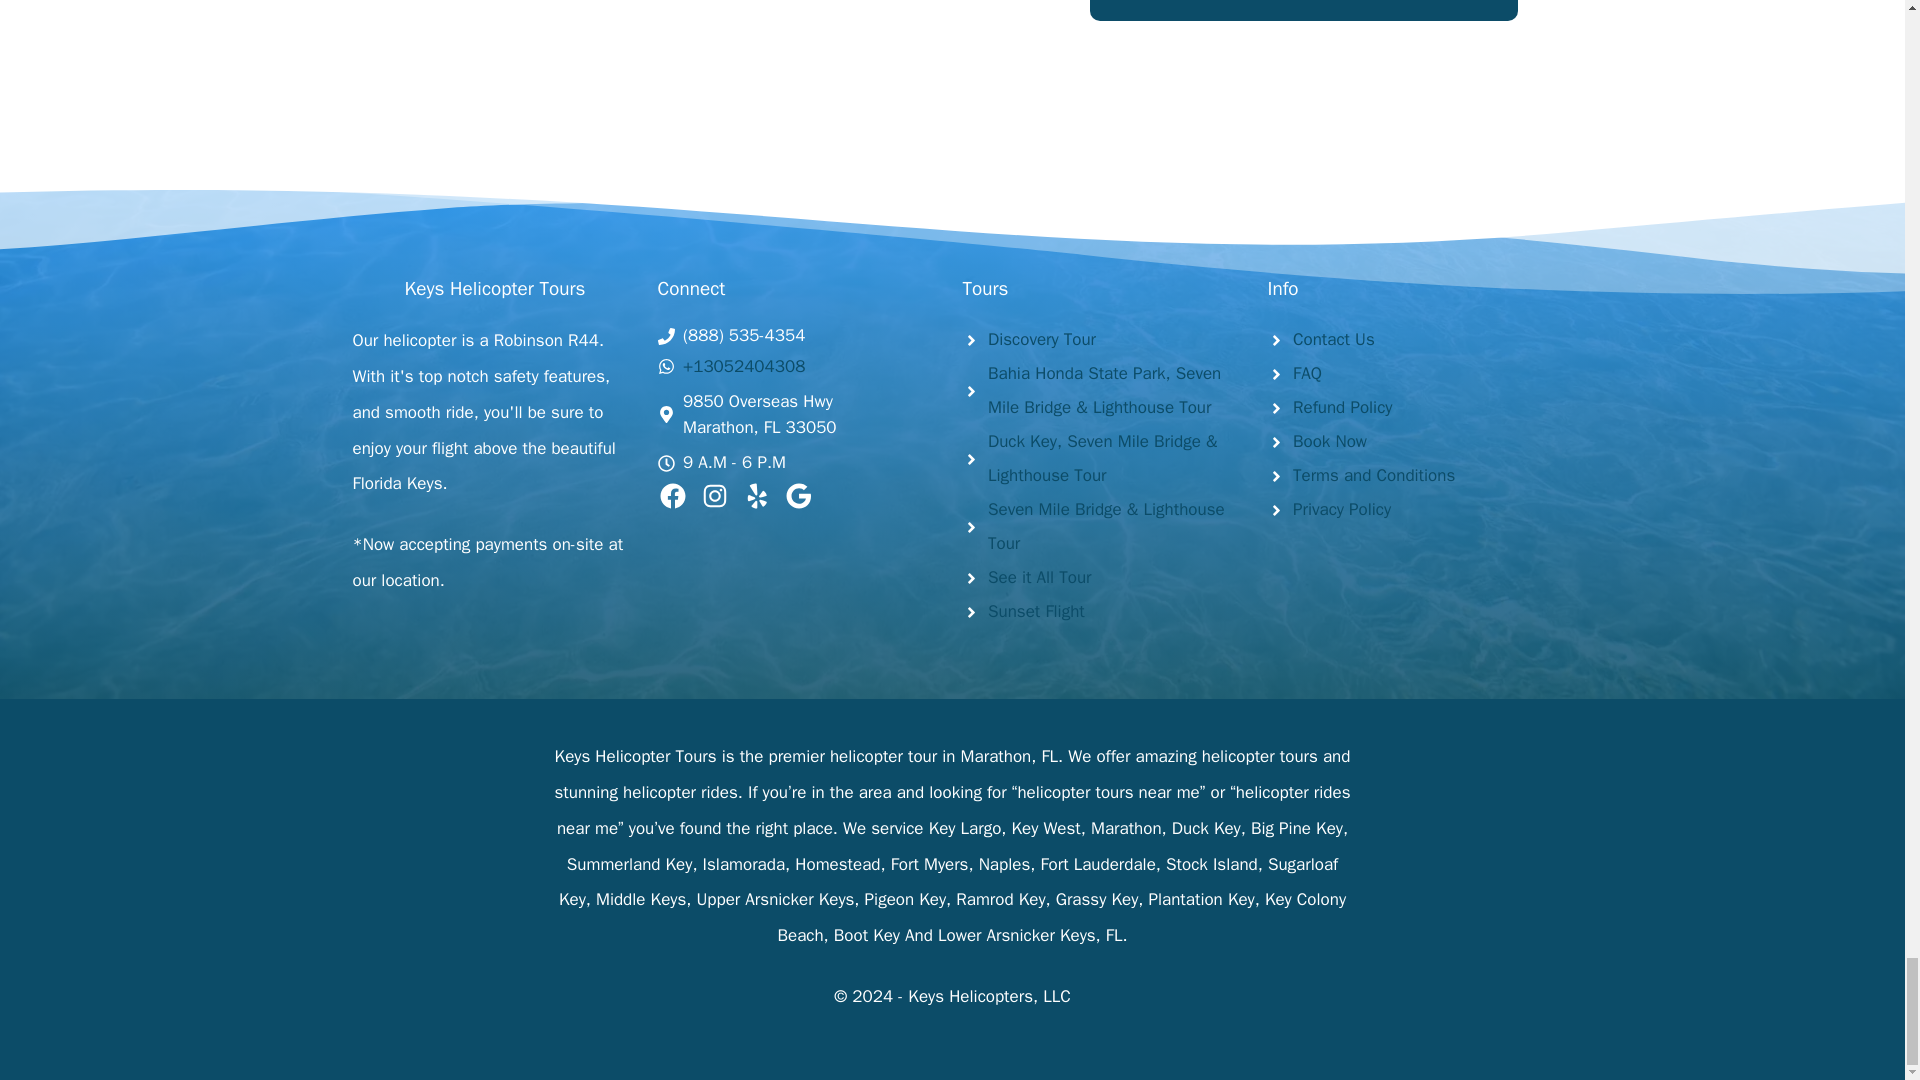  I want to click on Yelp, so click(756, 495).